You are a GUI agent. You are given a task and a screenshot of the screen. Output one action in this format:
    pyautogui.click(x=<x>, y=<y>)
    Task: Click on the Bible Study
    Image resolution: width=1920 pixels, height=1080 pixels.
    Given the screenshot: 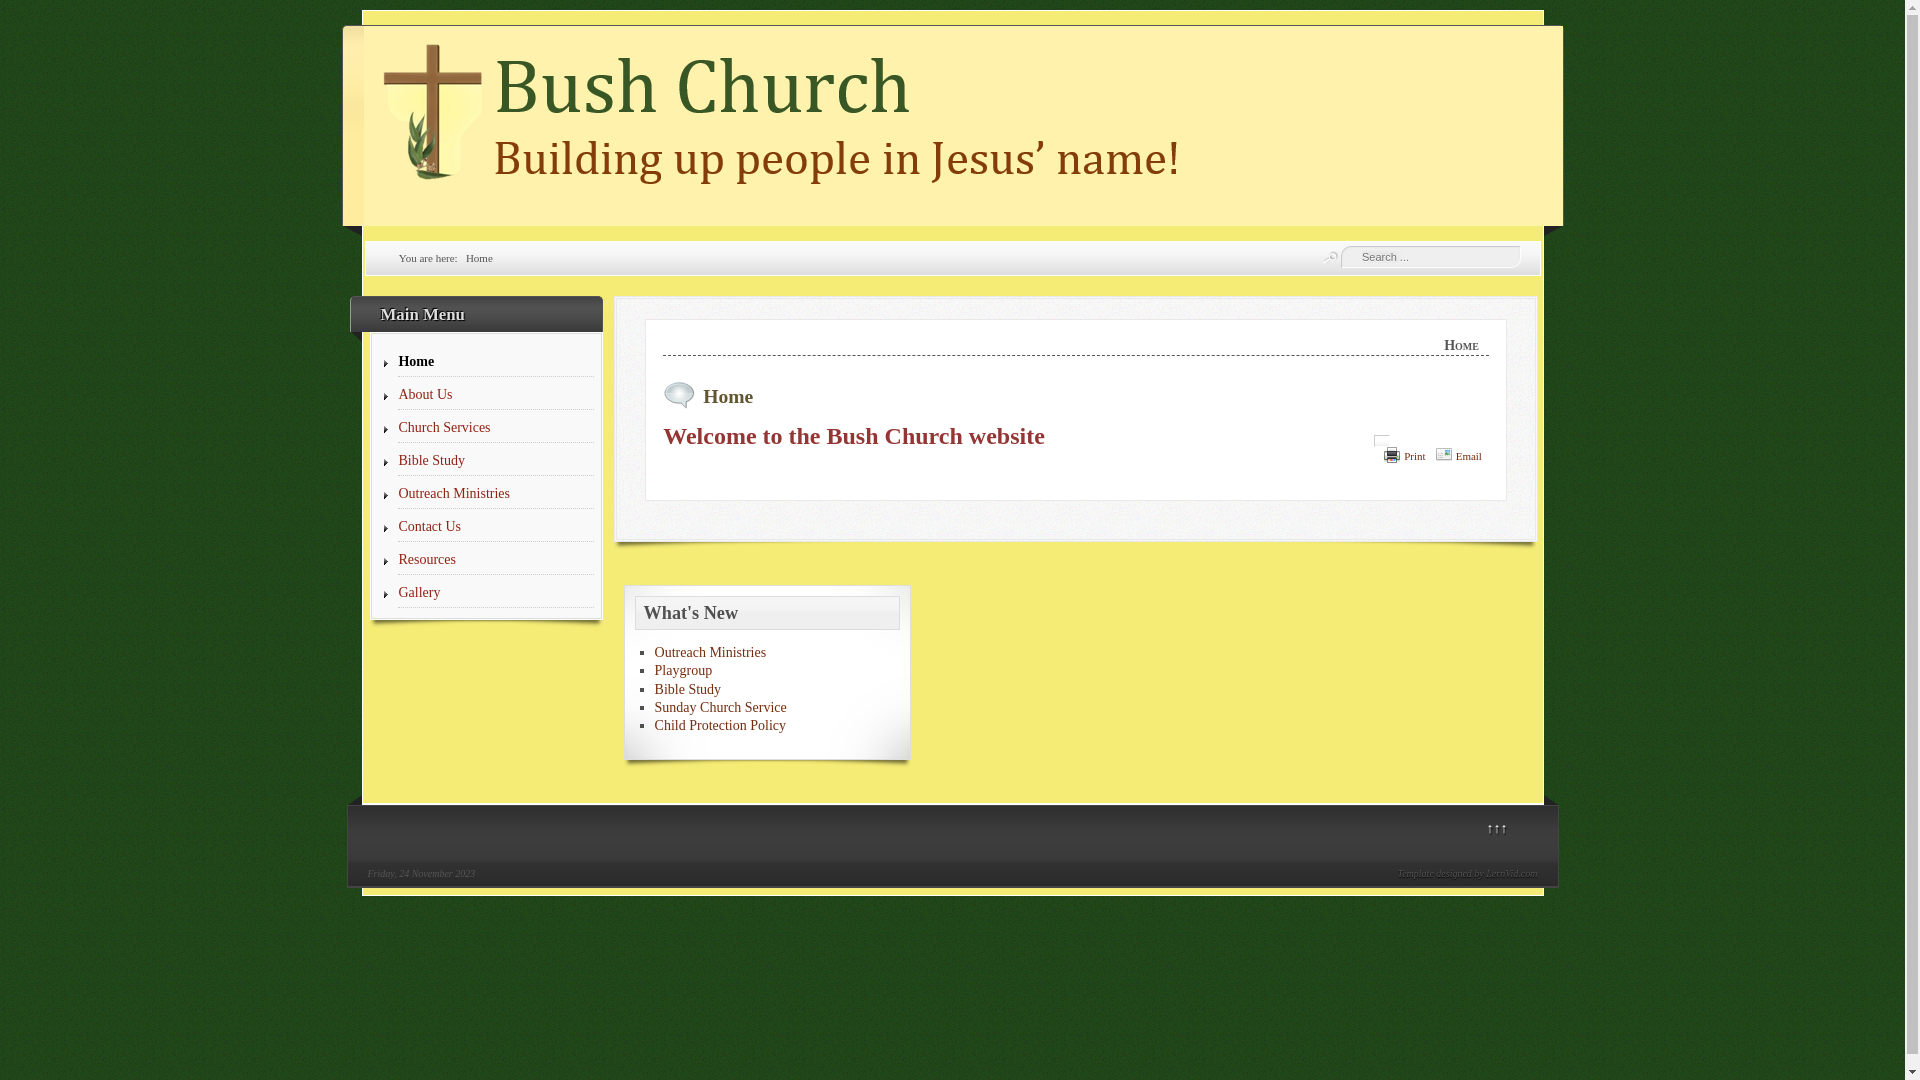 What is the action you would take?
    pyautogui.click(x=496, y=461)
    